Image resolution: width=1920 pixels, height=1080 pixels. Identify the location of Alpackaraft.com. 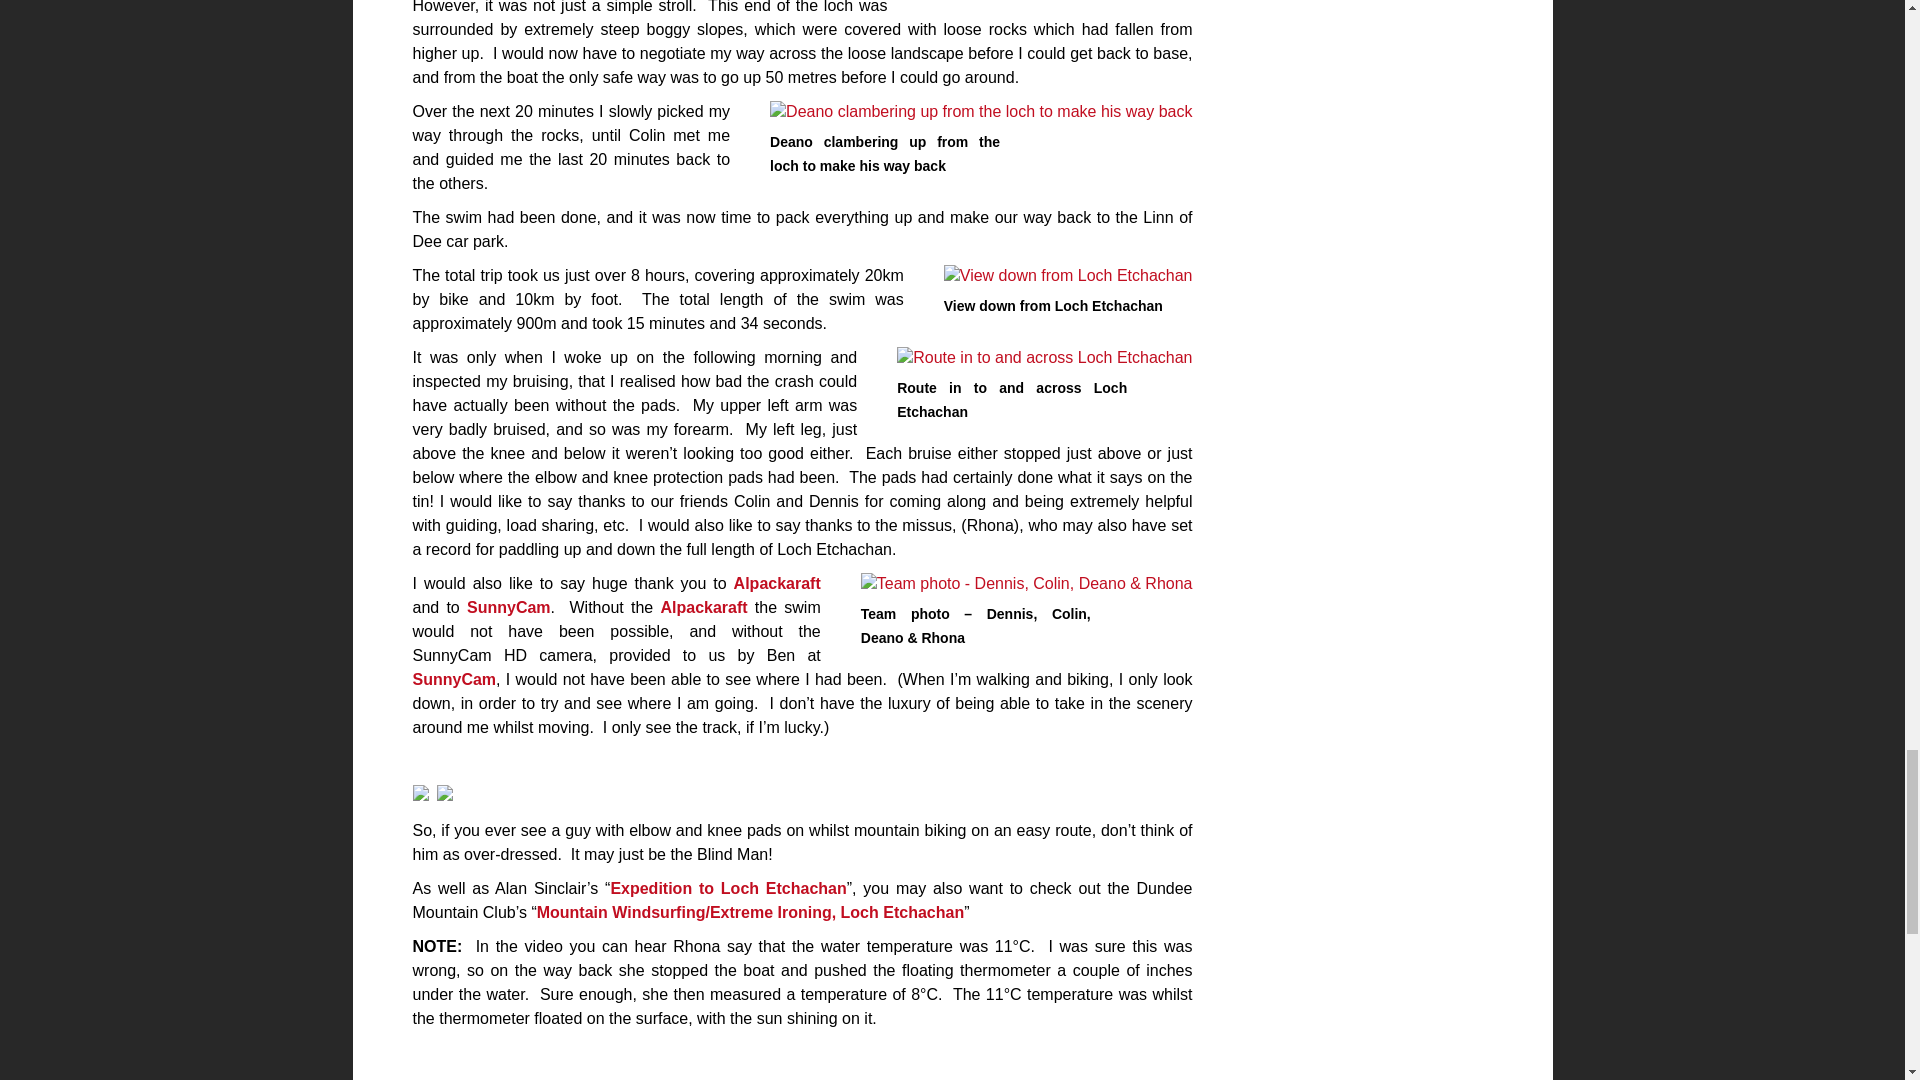
(777, 582).